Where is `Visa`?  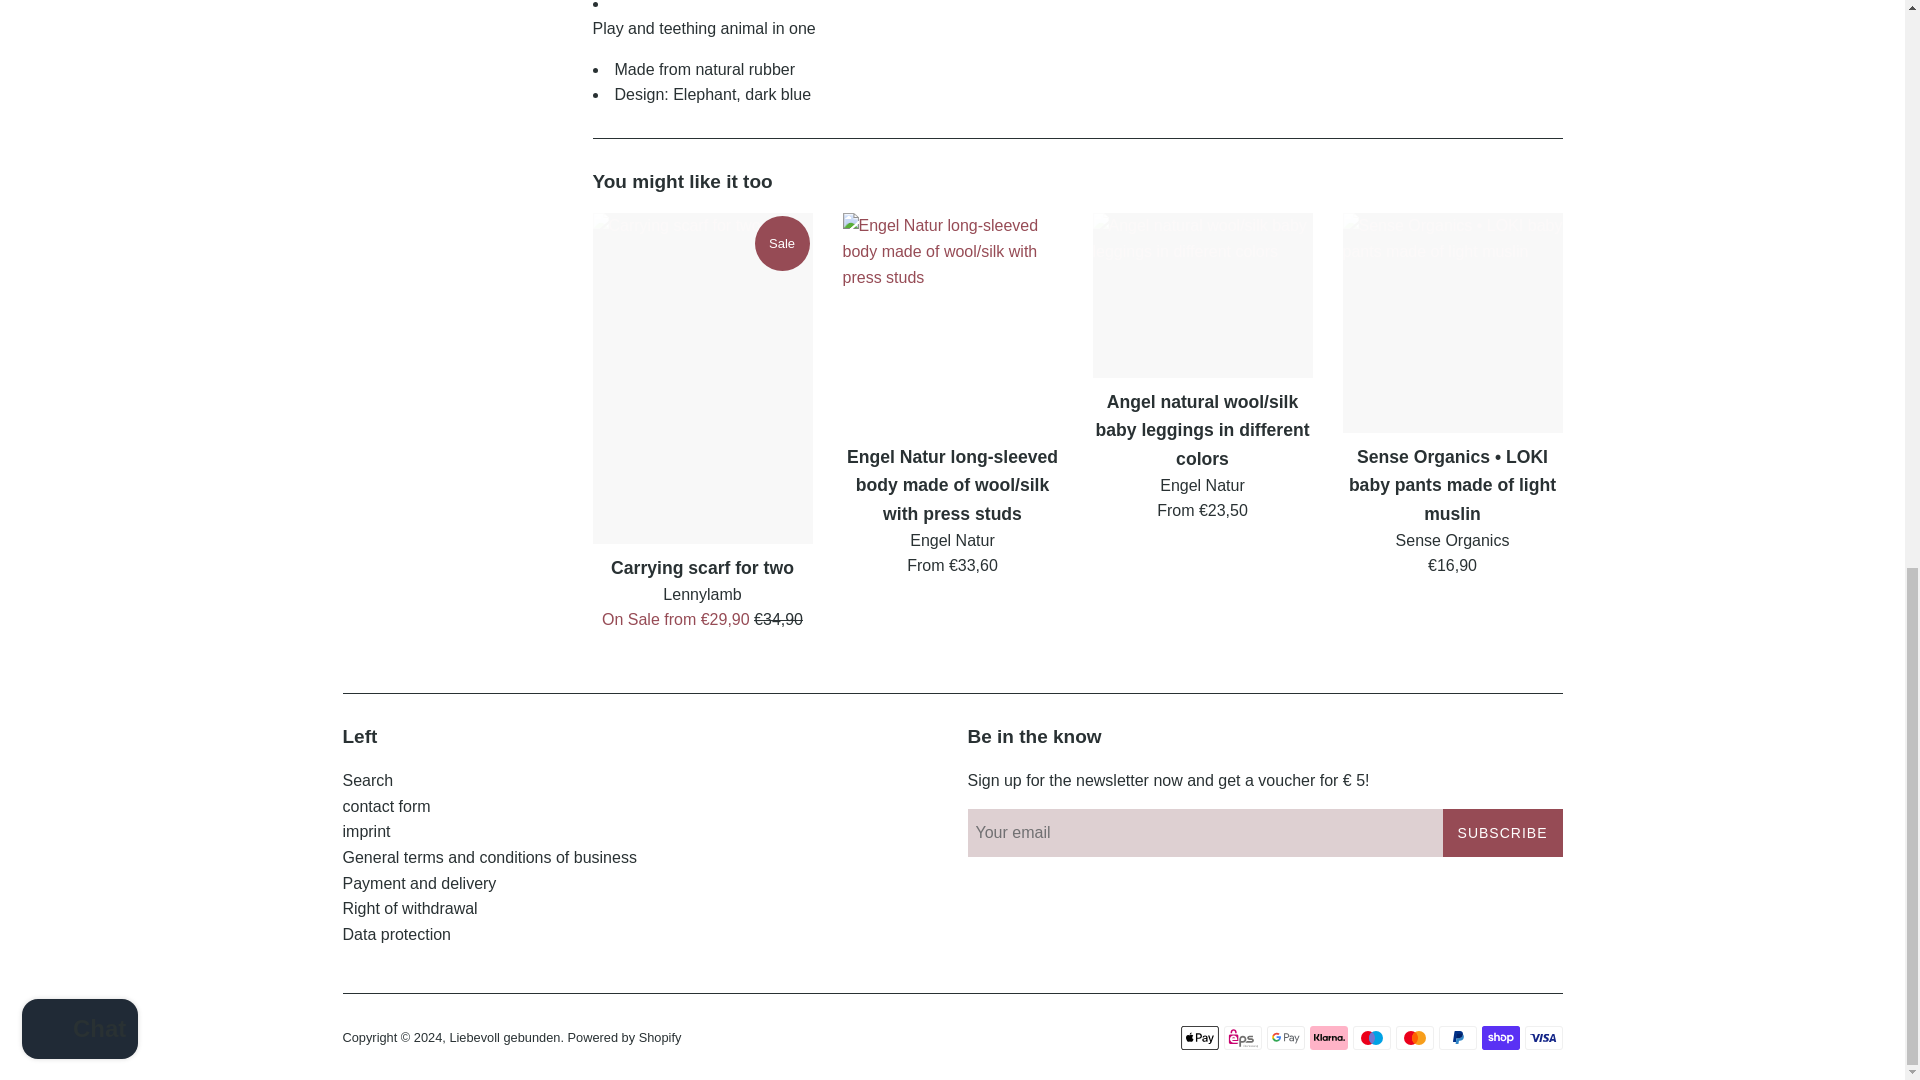
Visa is located at coordinates (1543, 1038).